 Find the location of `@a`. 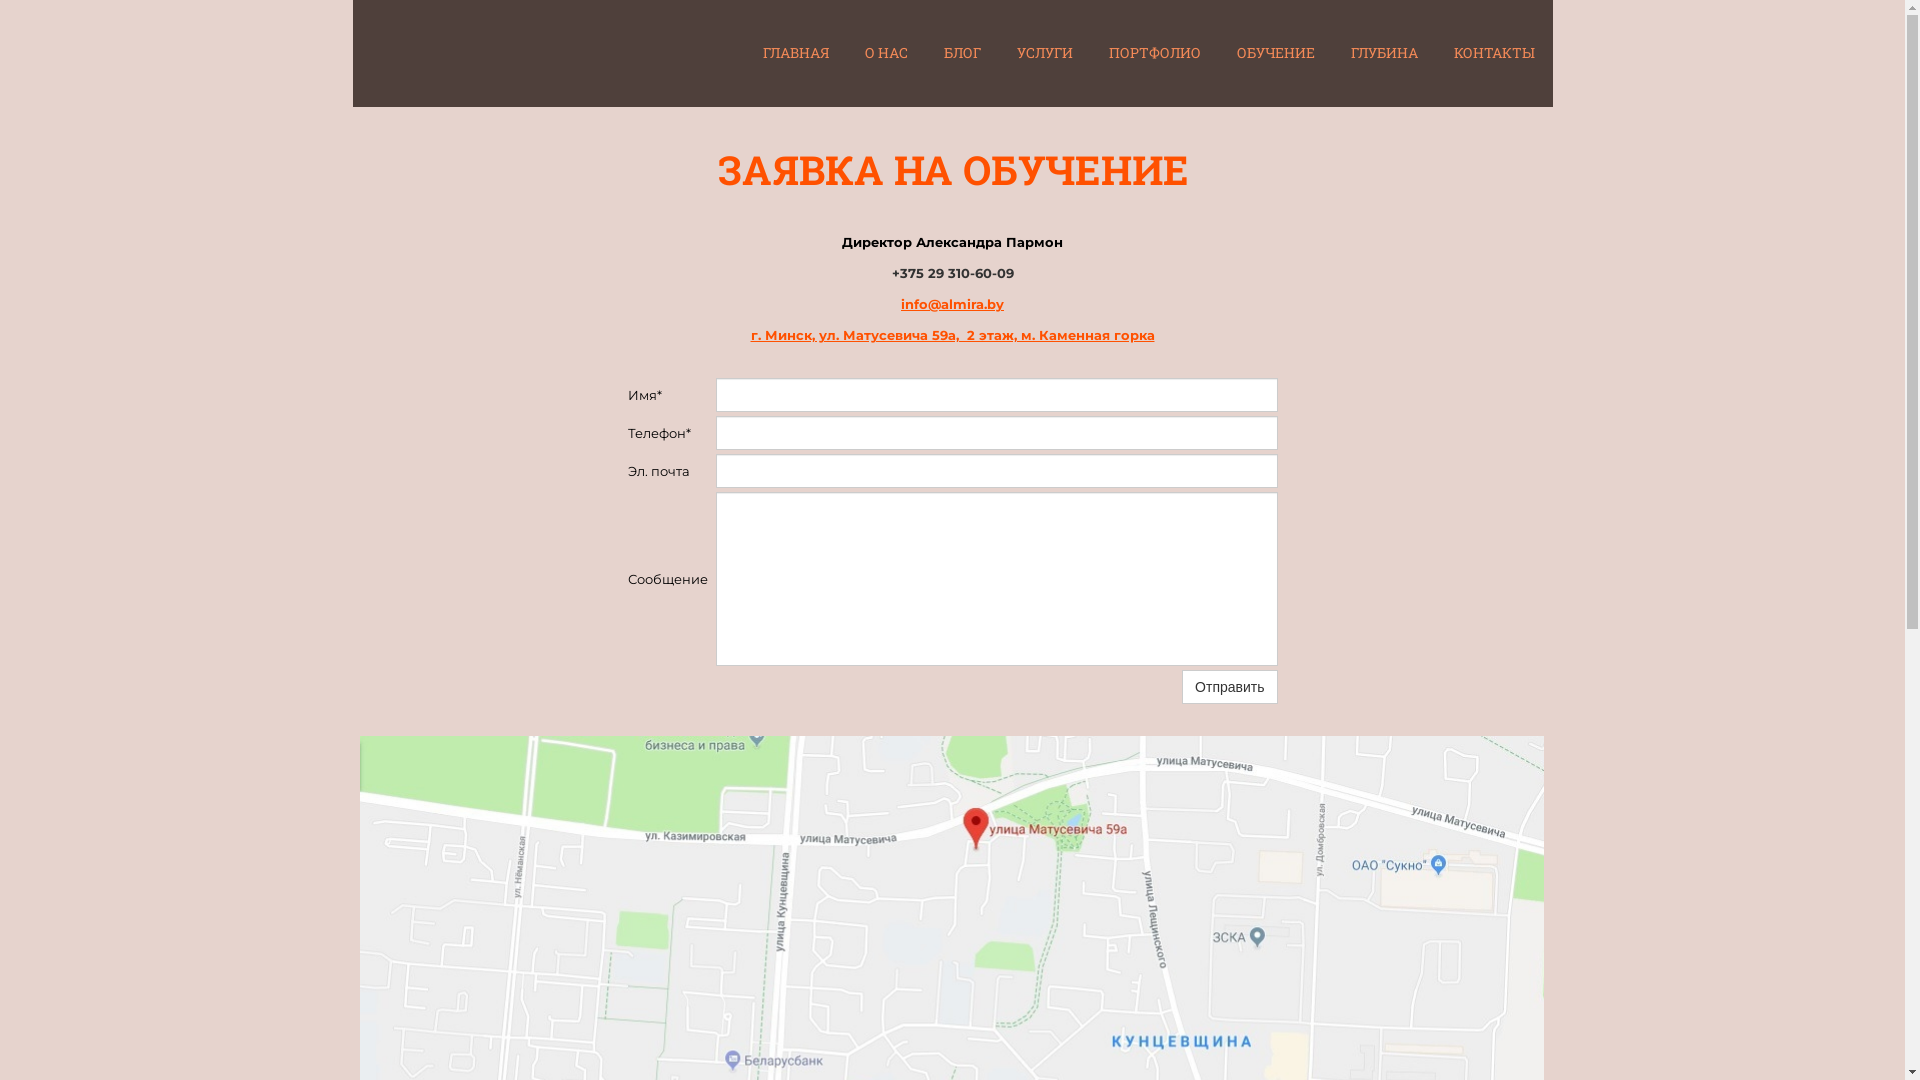

@a is located at coordinates (938, 304).